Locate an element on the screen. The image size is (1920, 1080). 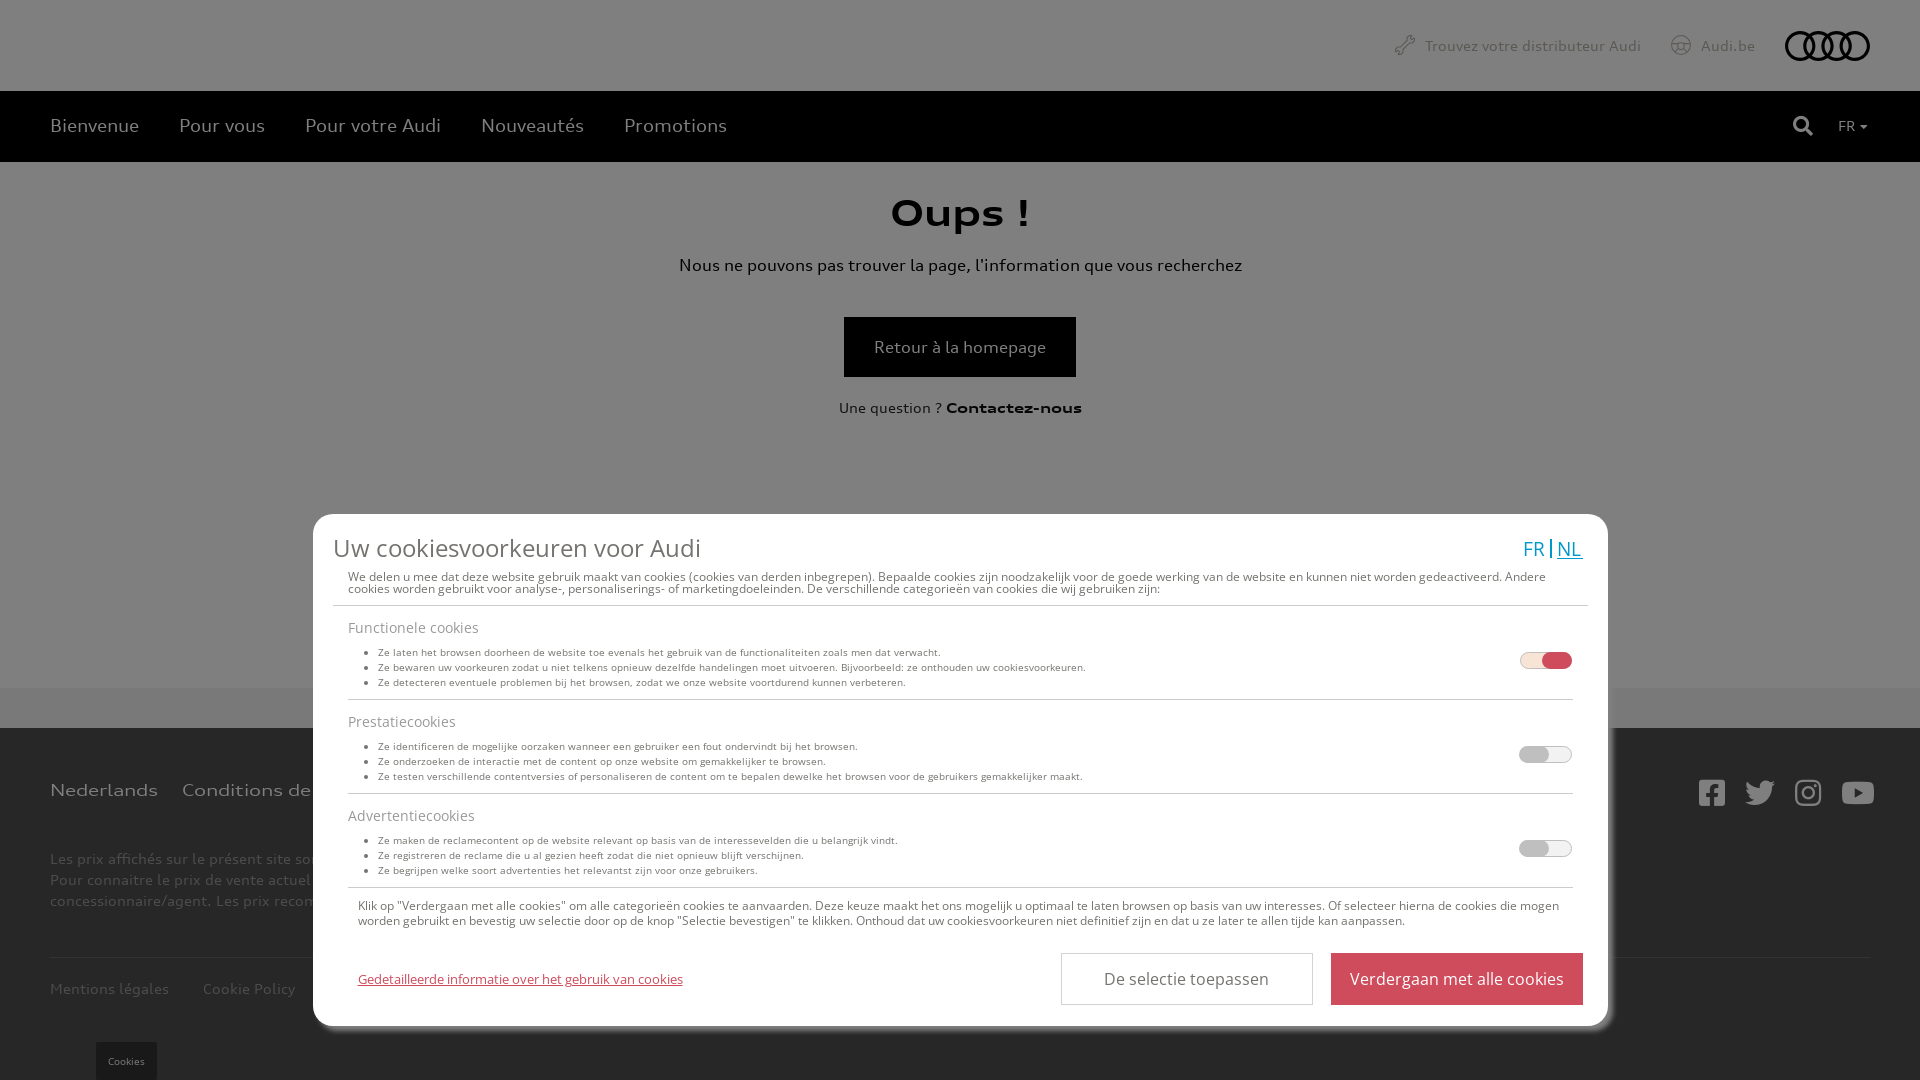
Pour vous is located at coordinates (222, 125).